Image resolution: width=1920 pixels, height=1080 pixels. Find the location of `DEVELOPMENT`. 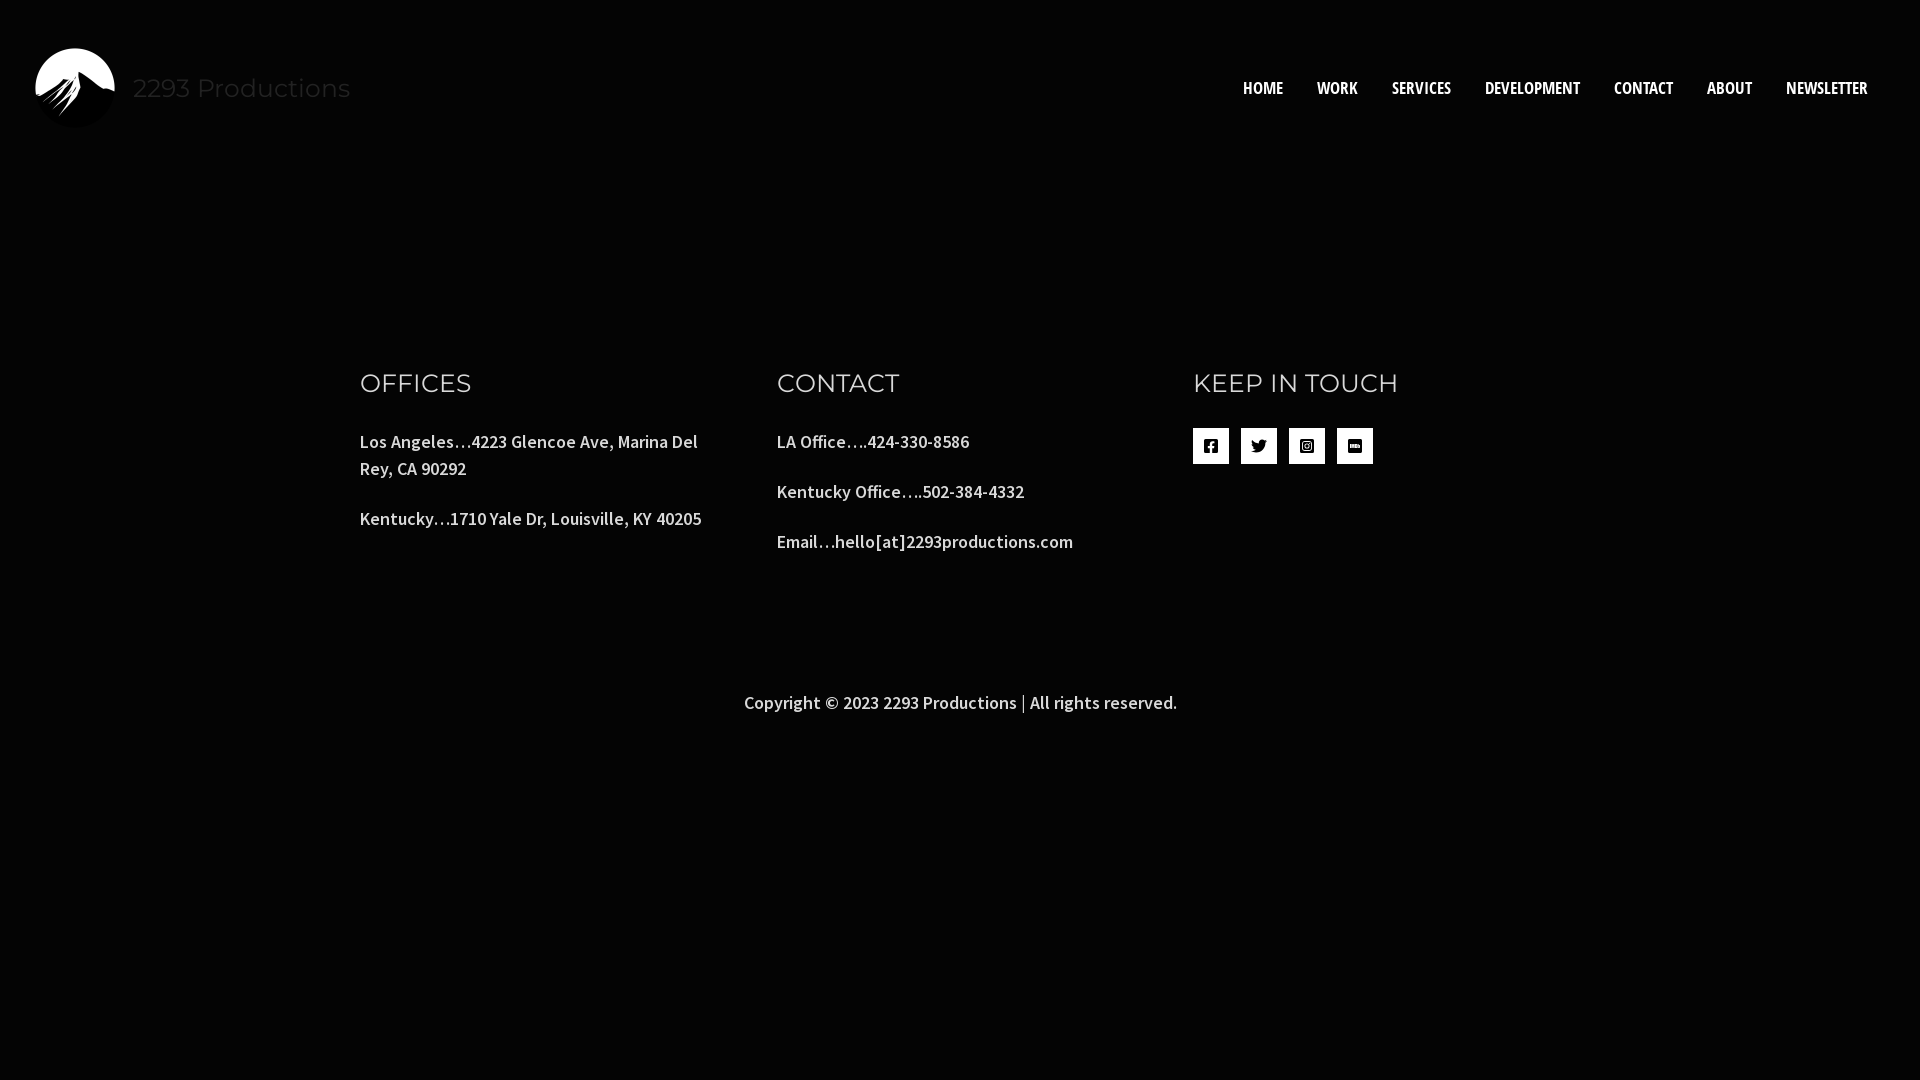

DEVELOPMENT is located at coordinates (1532, 88).